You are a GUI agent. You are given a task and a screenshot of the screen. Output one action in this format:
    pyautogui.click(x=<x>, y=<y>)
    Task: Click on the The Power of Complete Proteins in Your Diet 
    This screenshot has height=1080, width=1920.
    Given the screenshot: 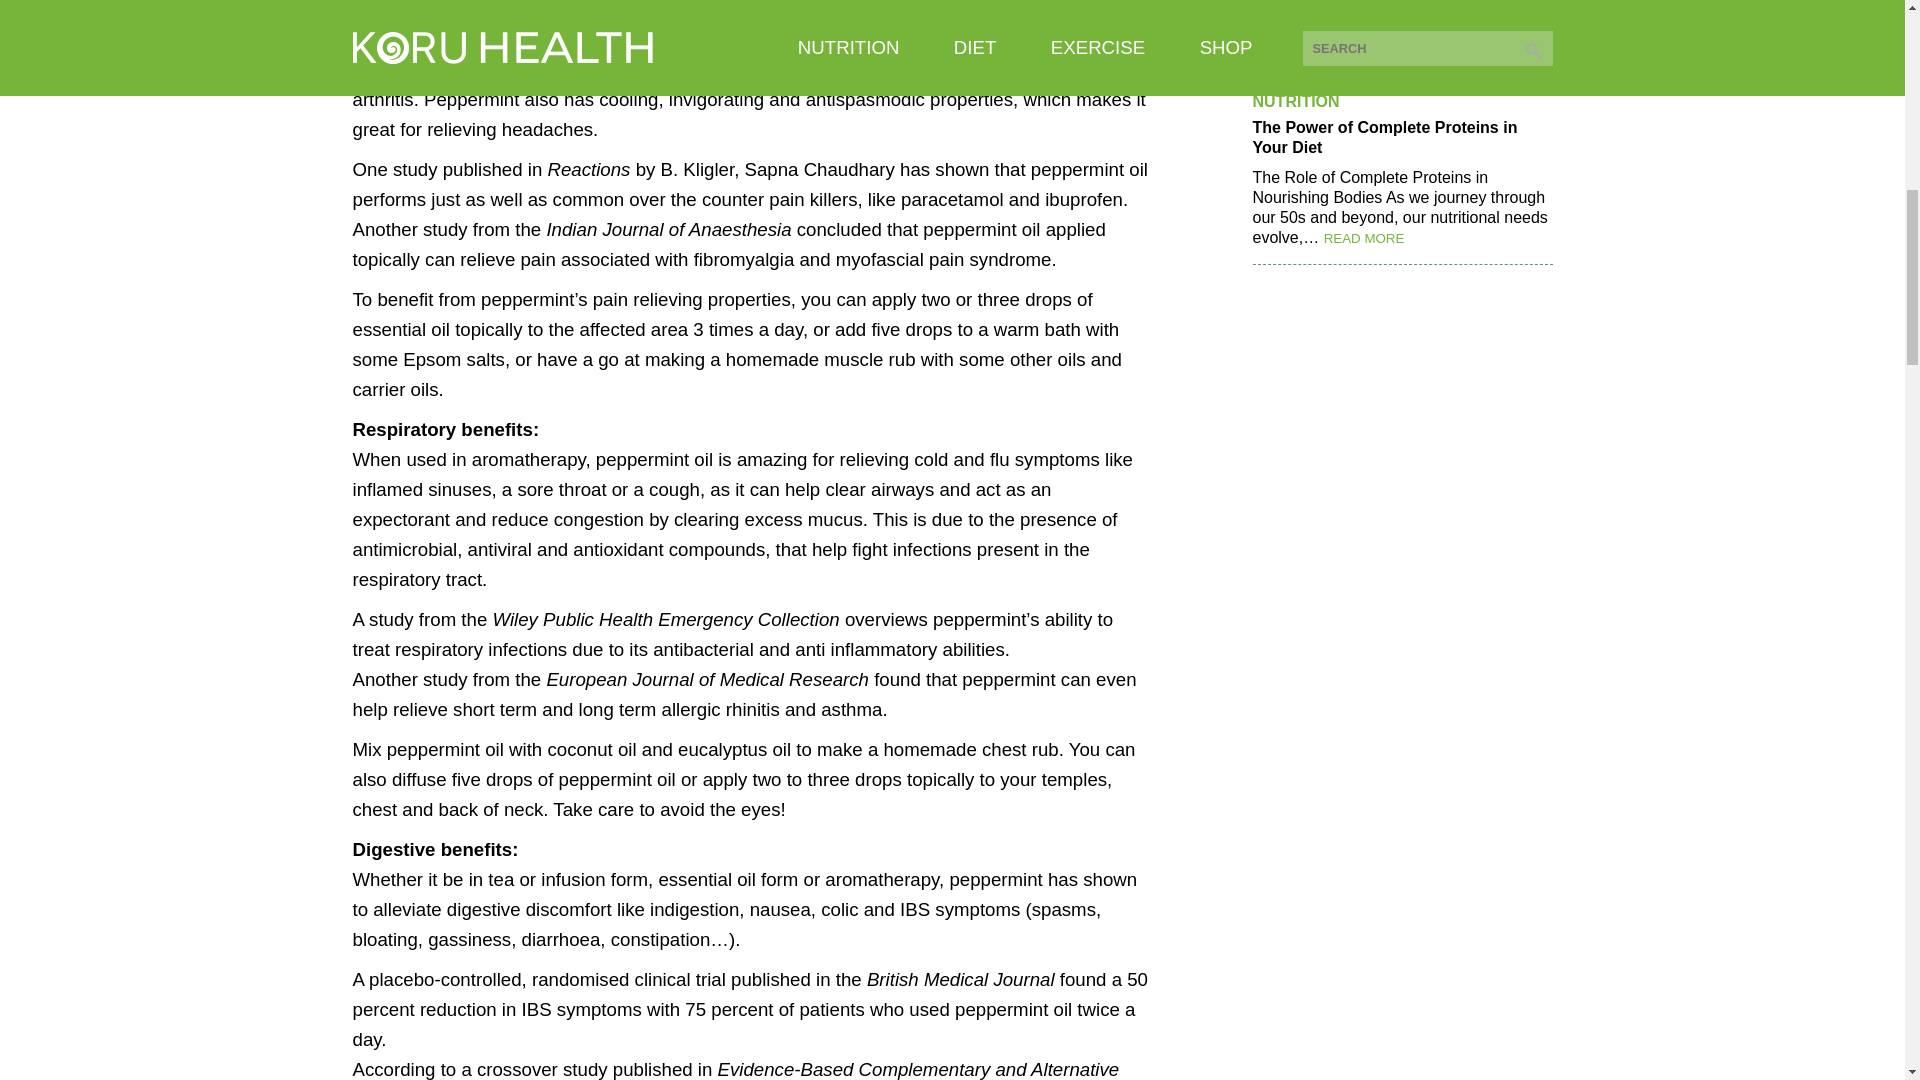 What is the action you would take?
    pyautogui.click(x=1401, y=137)
    